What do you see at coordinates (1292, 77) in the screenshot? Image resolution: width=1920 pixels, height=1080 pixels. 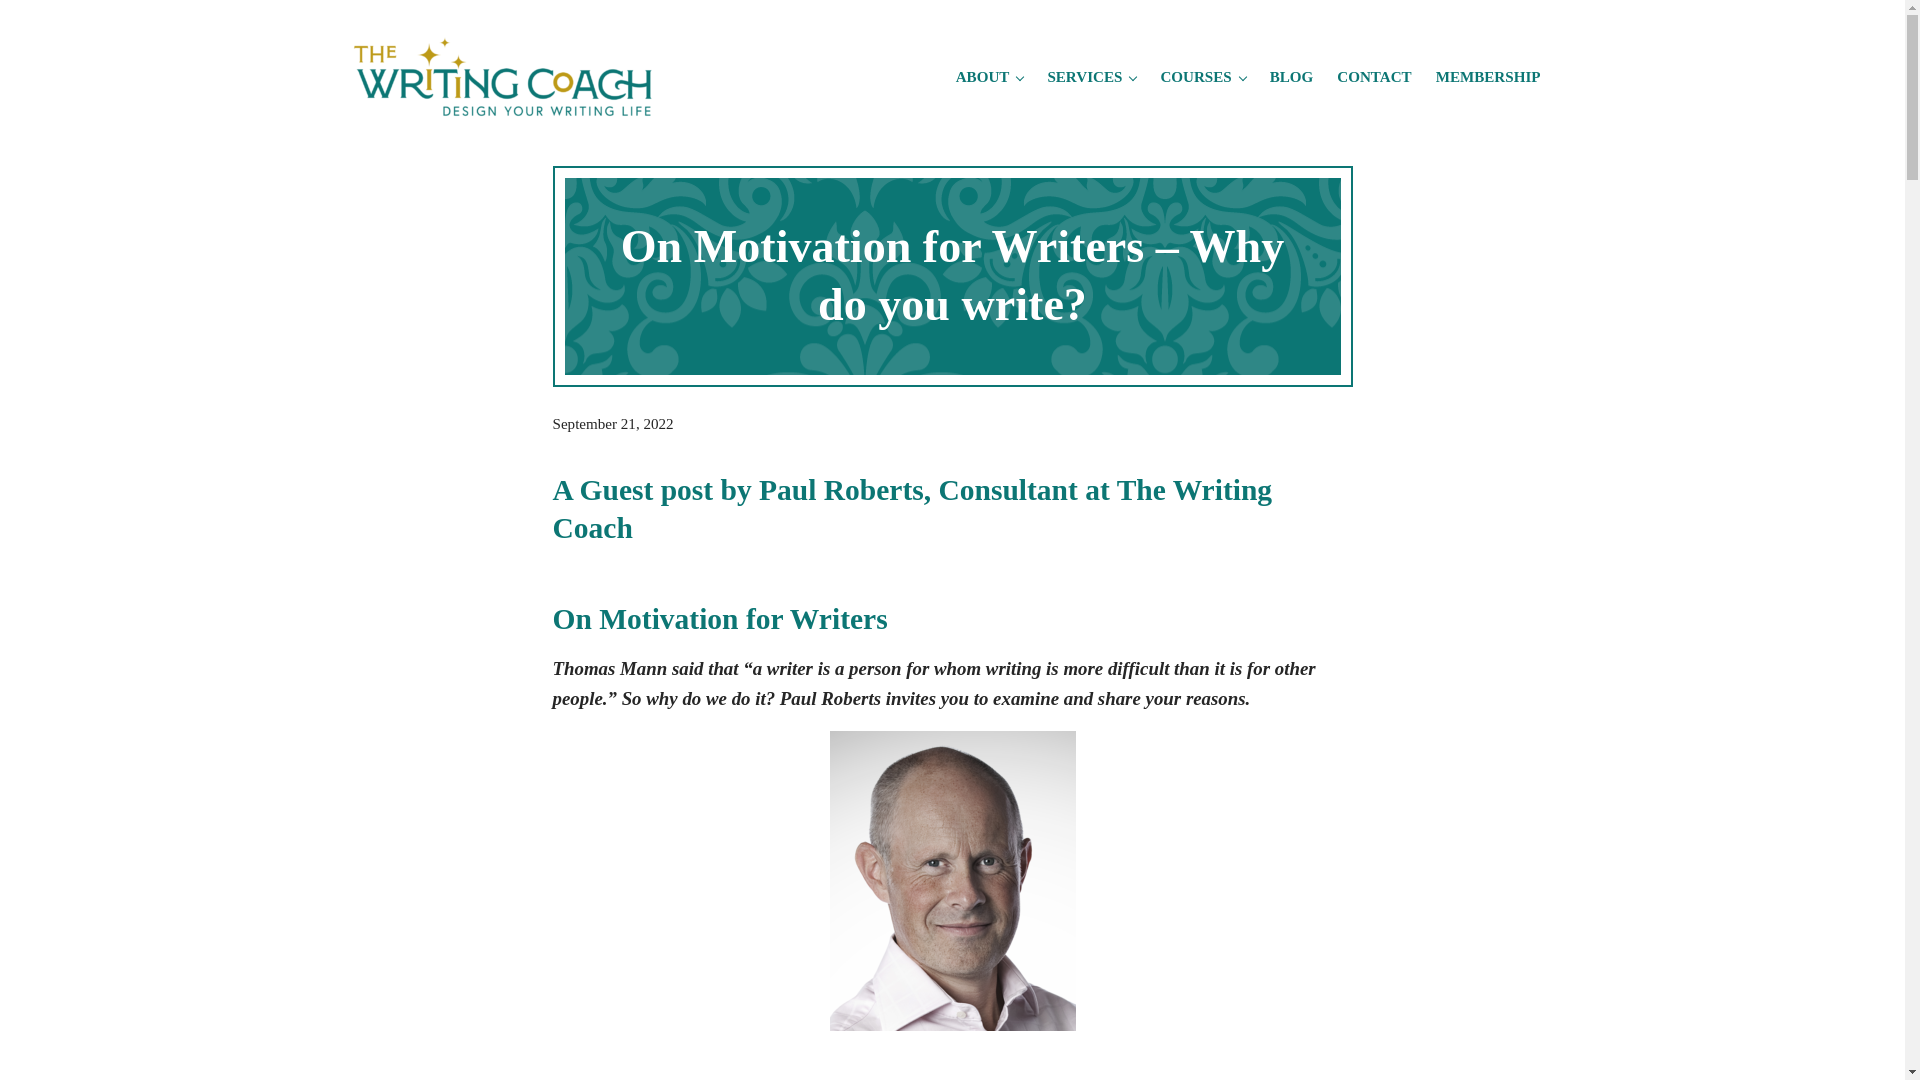 I see `BLOG` at bounding box center [1292, 77].